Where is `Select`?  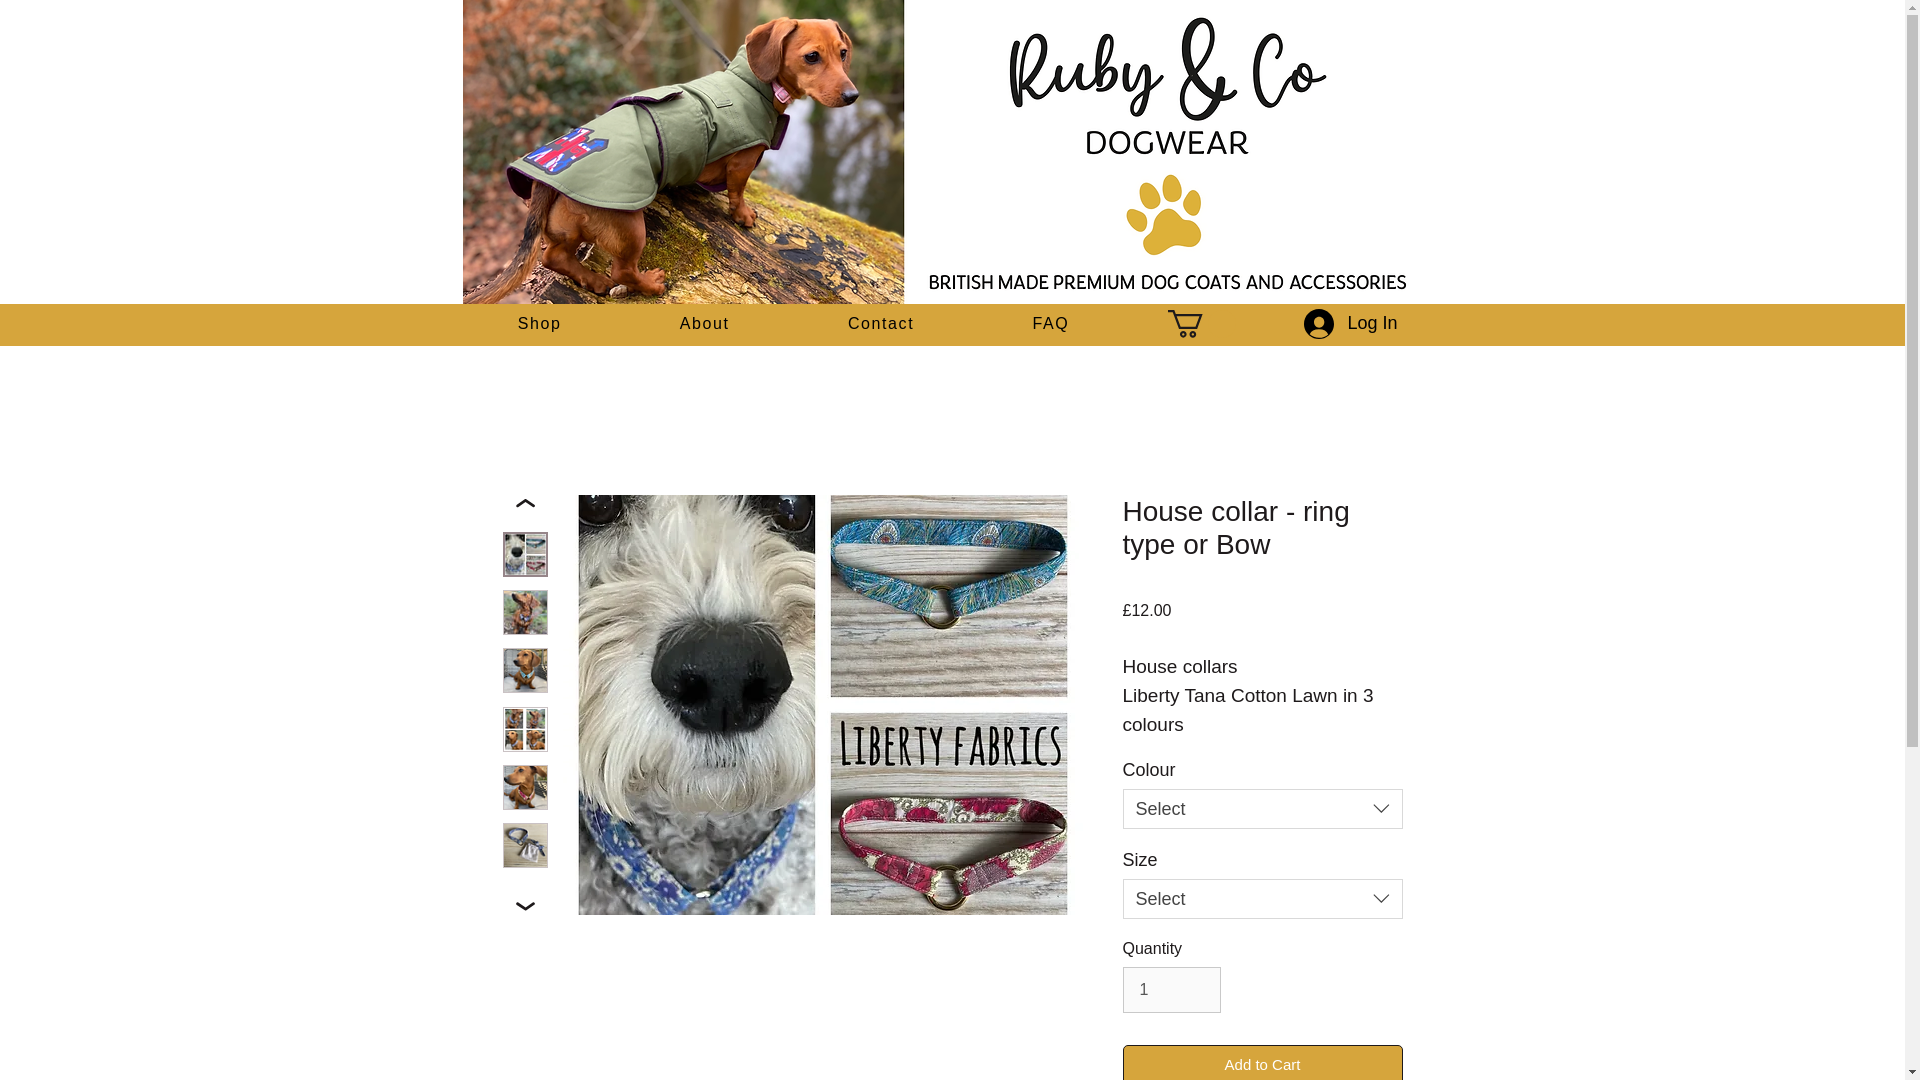 Select is located at coordinates (792, 324).